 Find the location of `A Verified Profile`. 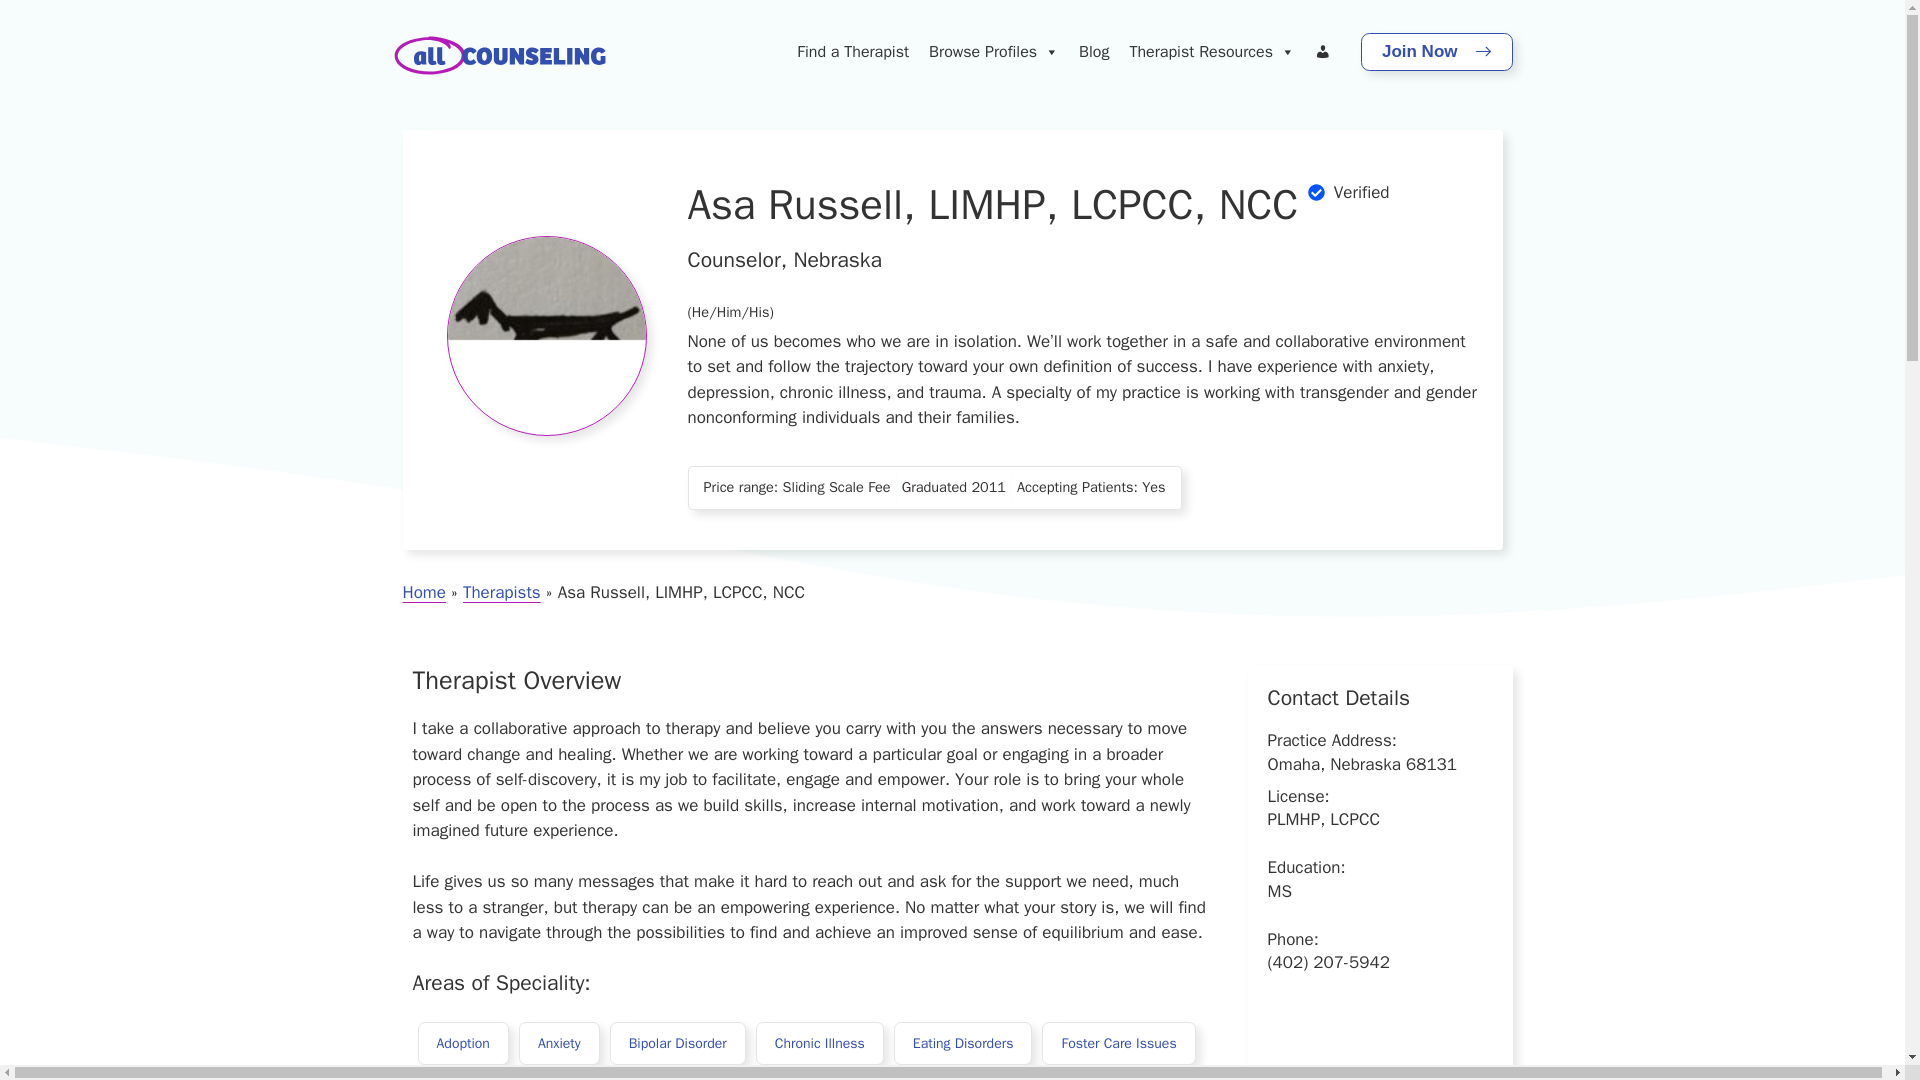

A Verified Profile is located at coordinates (1342, 205).